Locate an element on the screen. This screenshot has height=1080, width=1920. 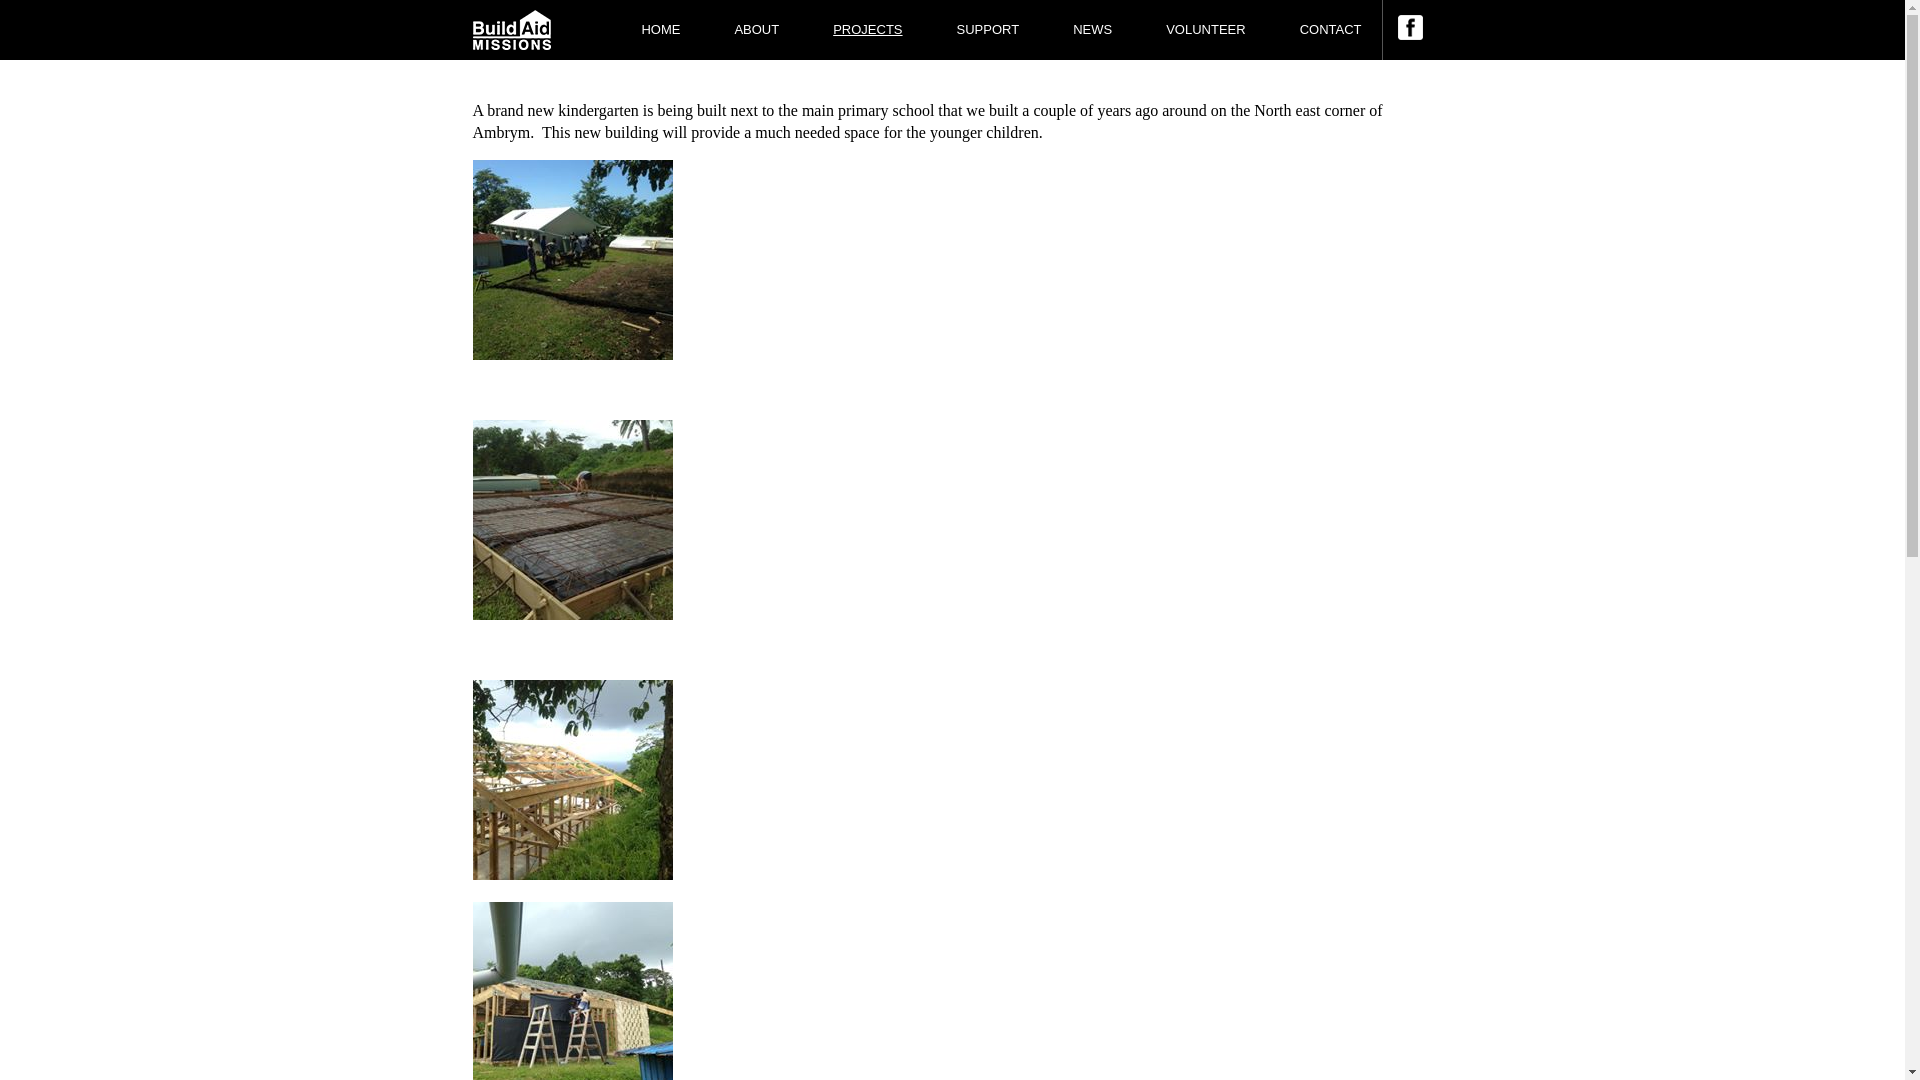
Facebook is located at coordinates (1410, 34).